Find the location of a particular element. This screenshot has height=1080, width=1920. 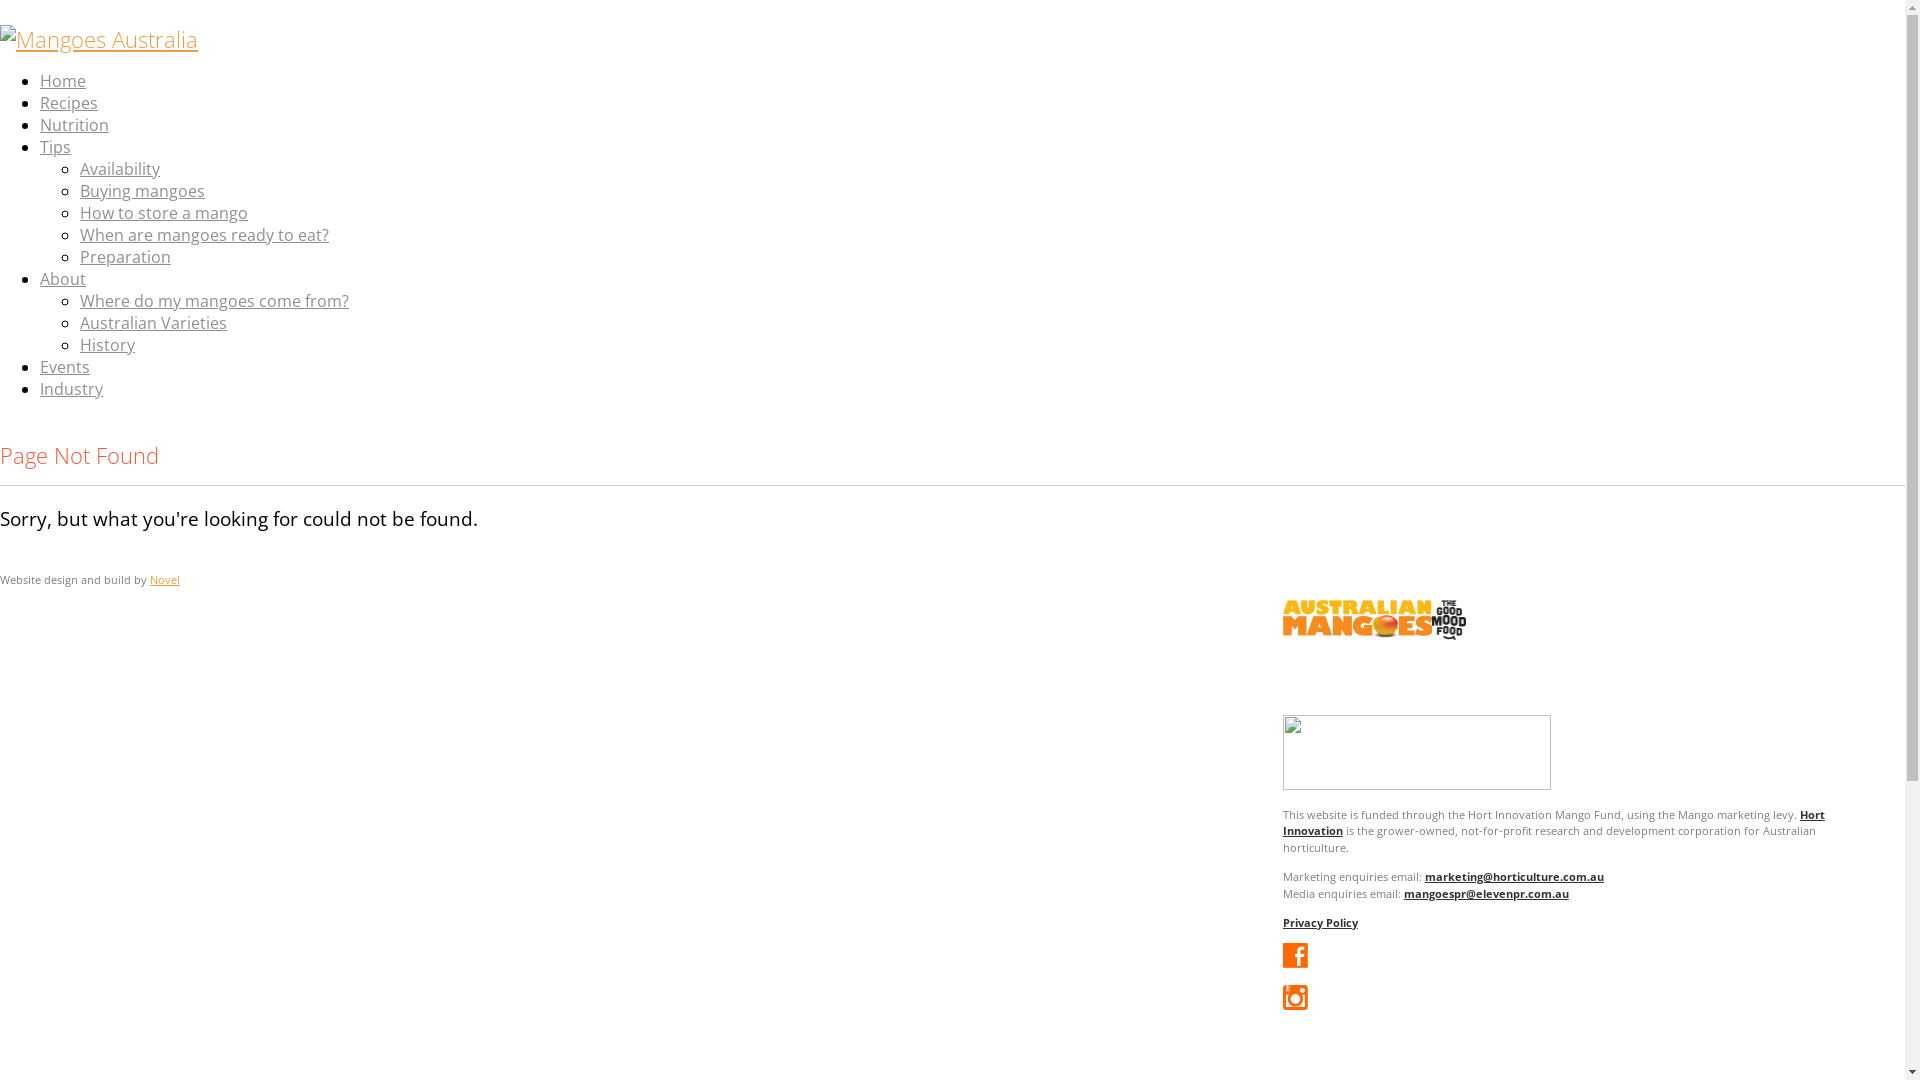

Recipes is located at coordinates (69, 103).